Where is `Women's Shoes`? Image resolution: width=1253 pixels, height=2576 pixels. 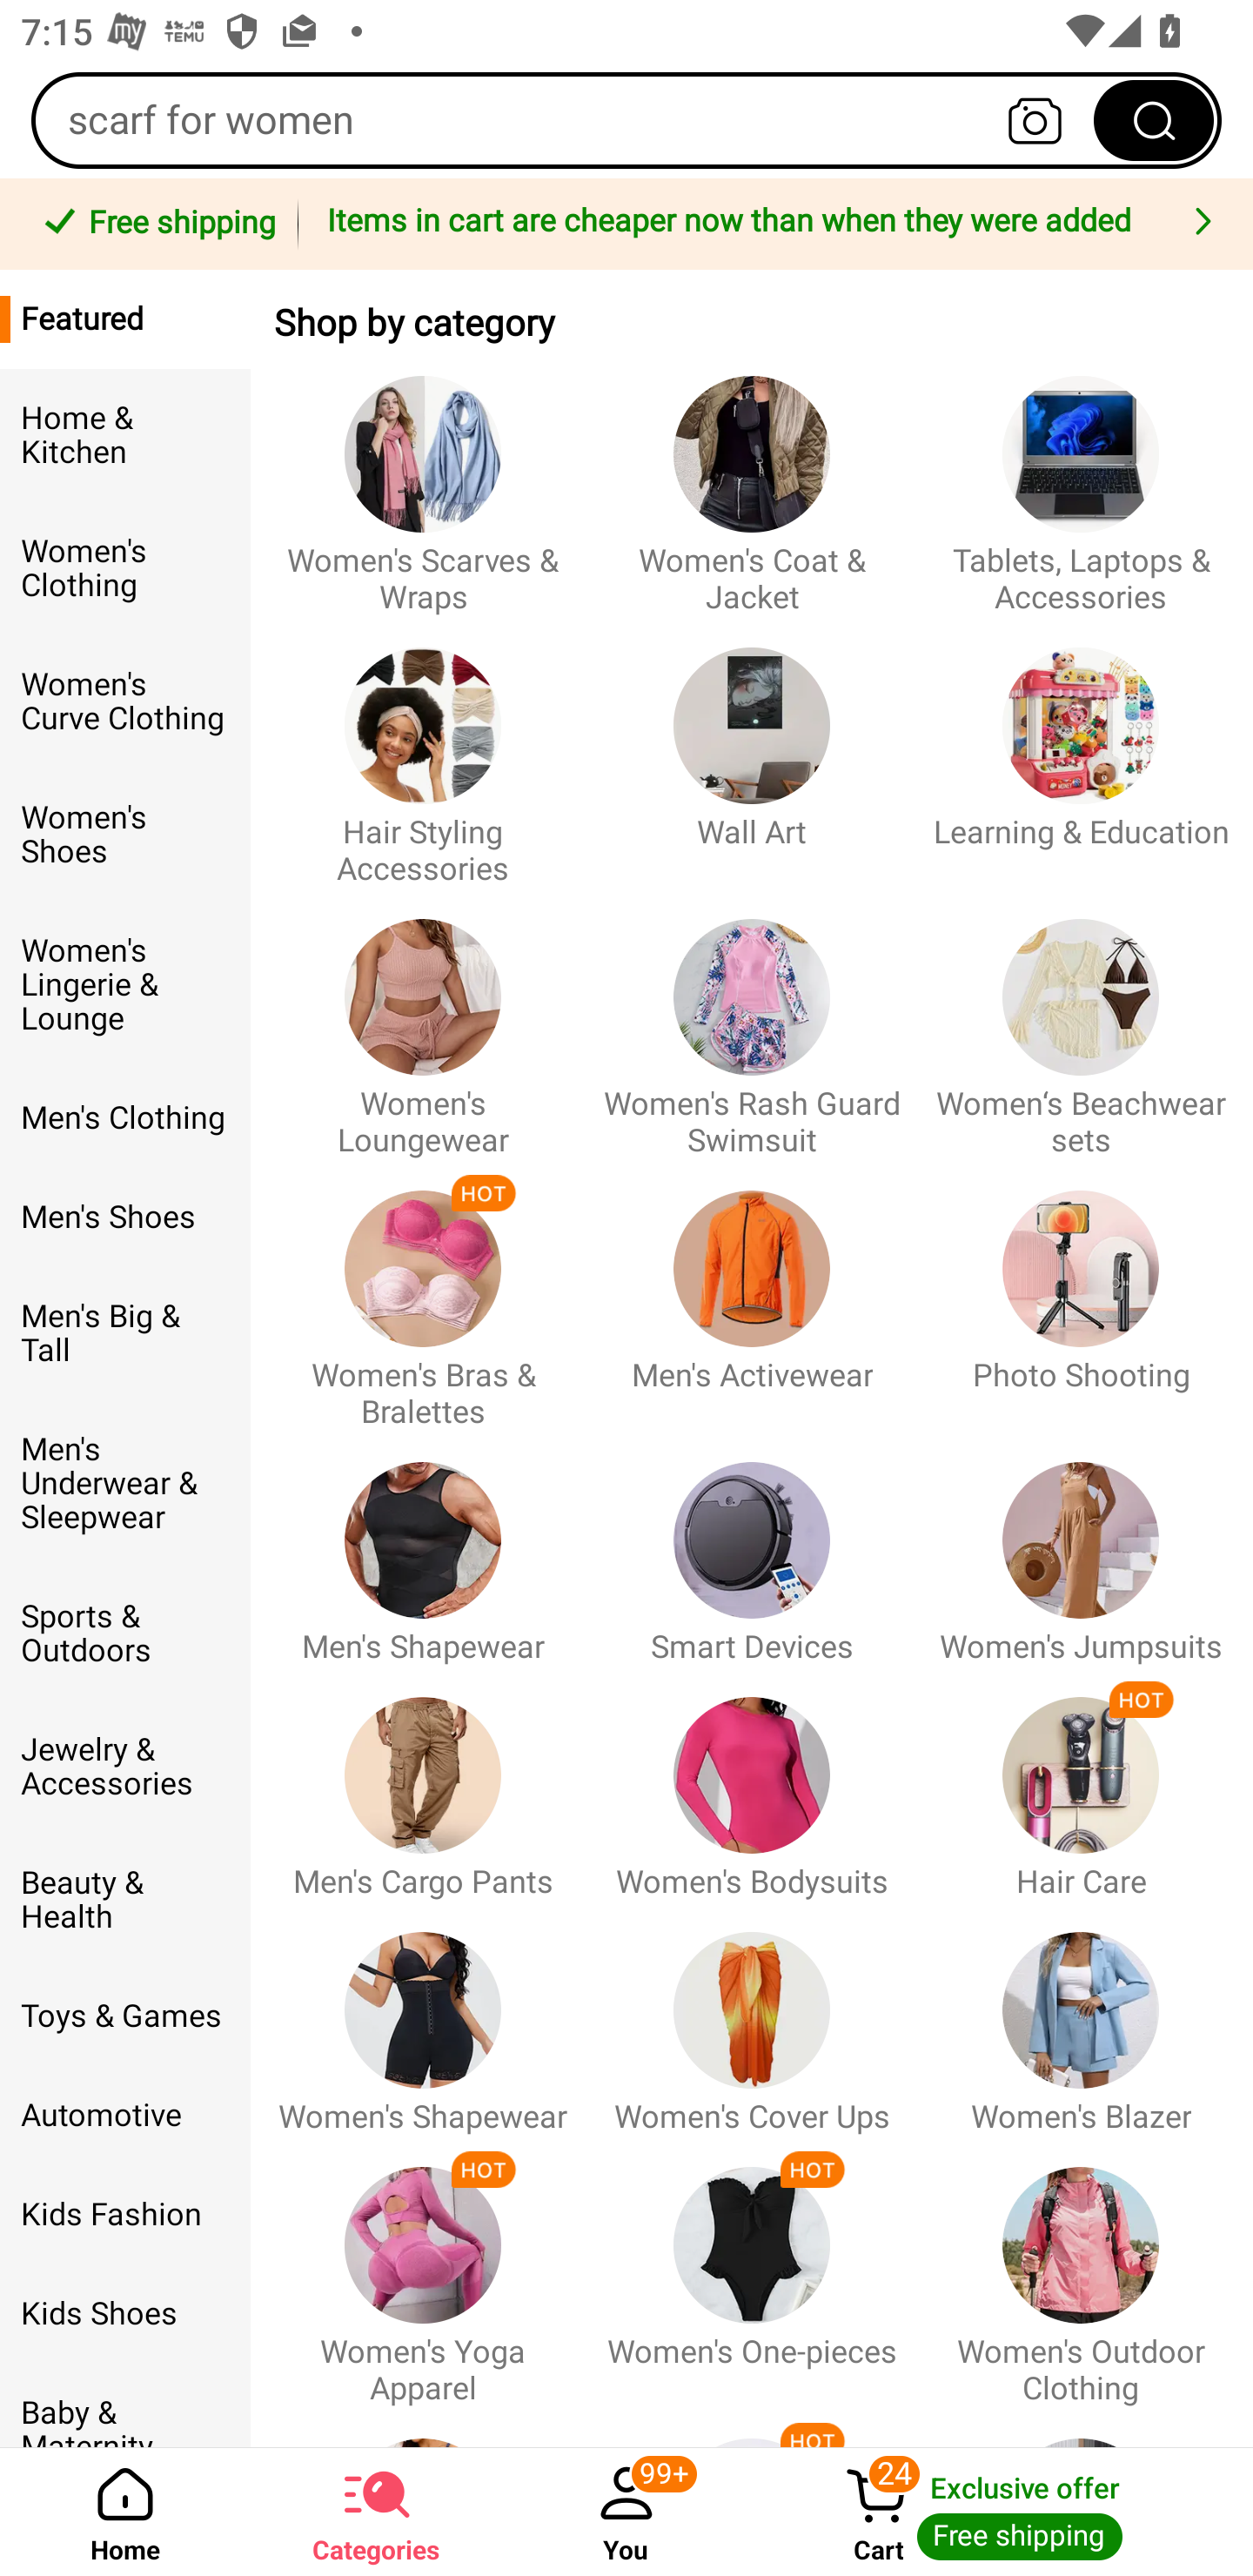 Women's Shoes is located at coordinates (125, 835).